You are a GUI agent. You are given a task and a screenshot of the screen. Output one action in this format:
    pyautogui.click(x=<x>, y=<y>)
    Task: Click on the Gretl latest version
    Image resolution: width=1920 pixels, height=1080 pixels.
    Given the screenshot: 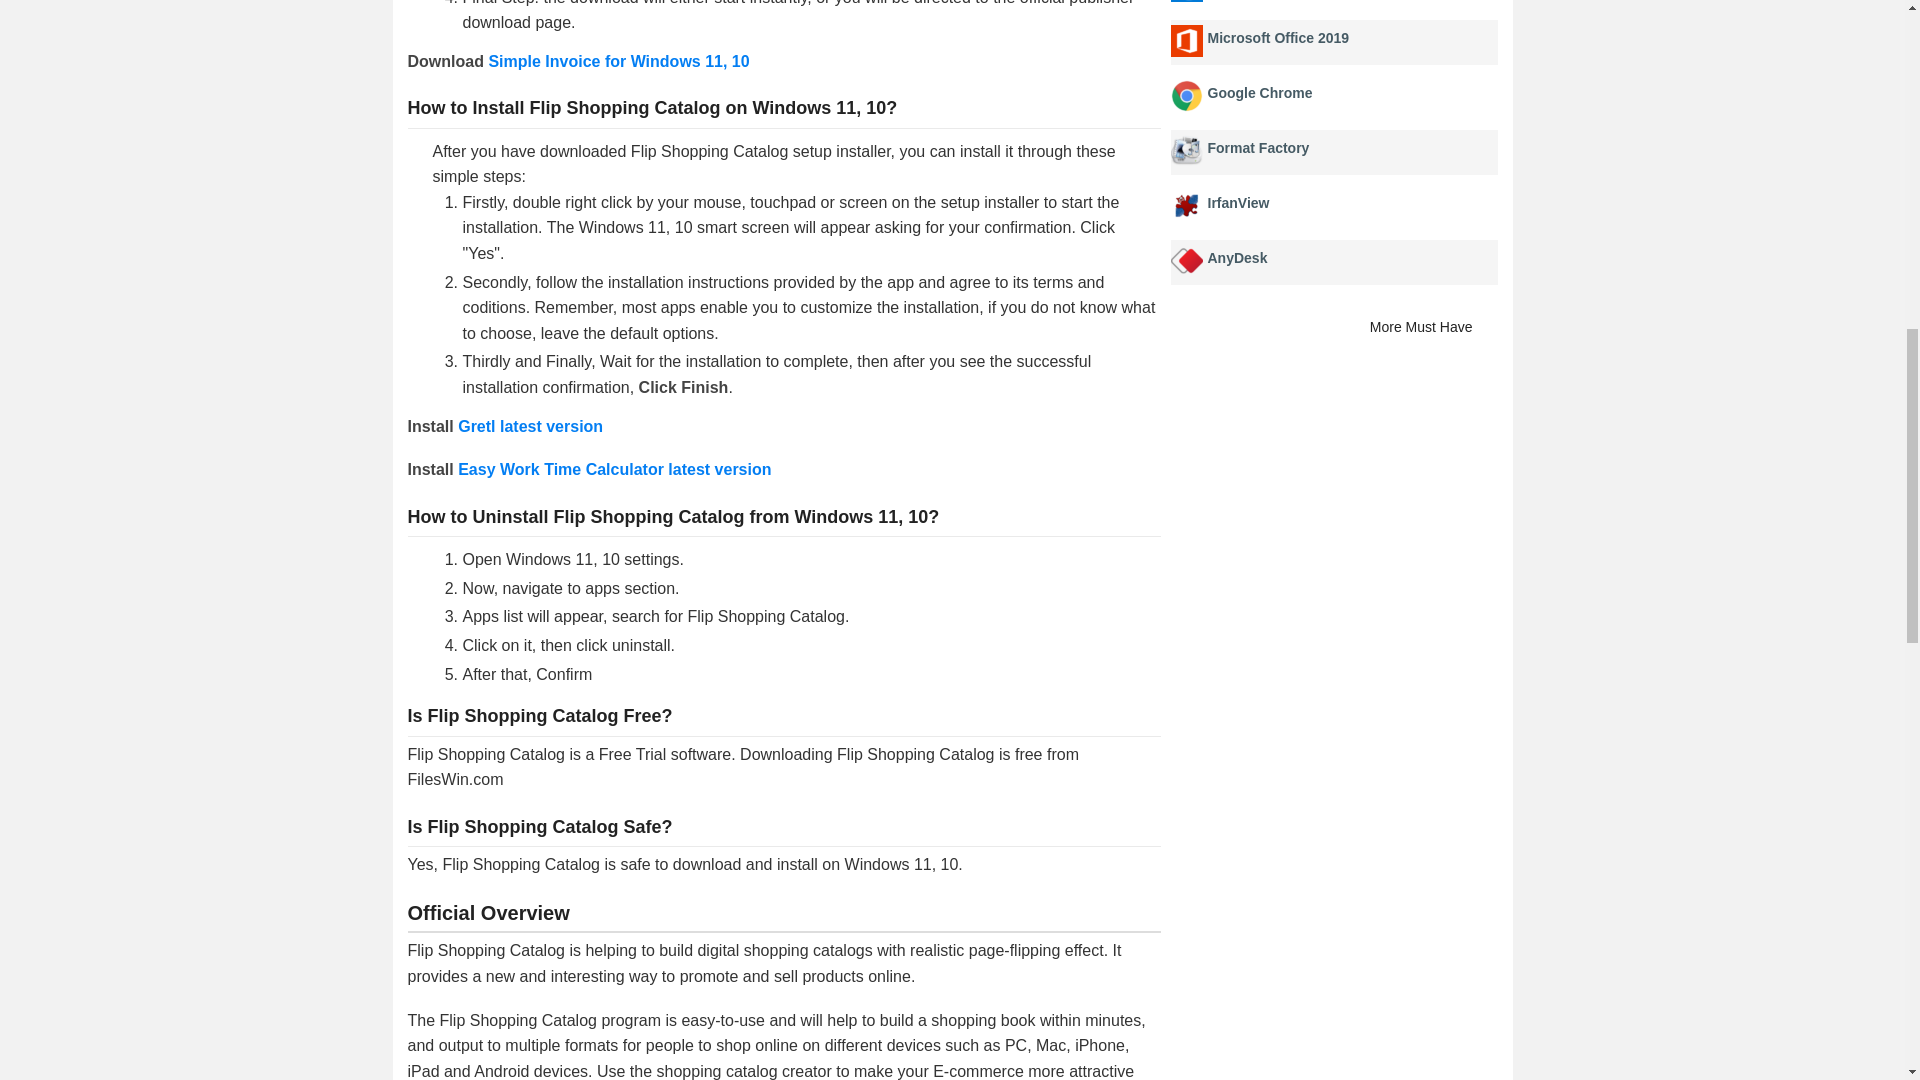 What is the action you would take?
    pyautogui.click(x=530, y=426)
    